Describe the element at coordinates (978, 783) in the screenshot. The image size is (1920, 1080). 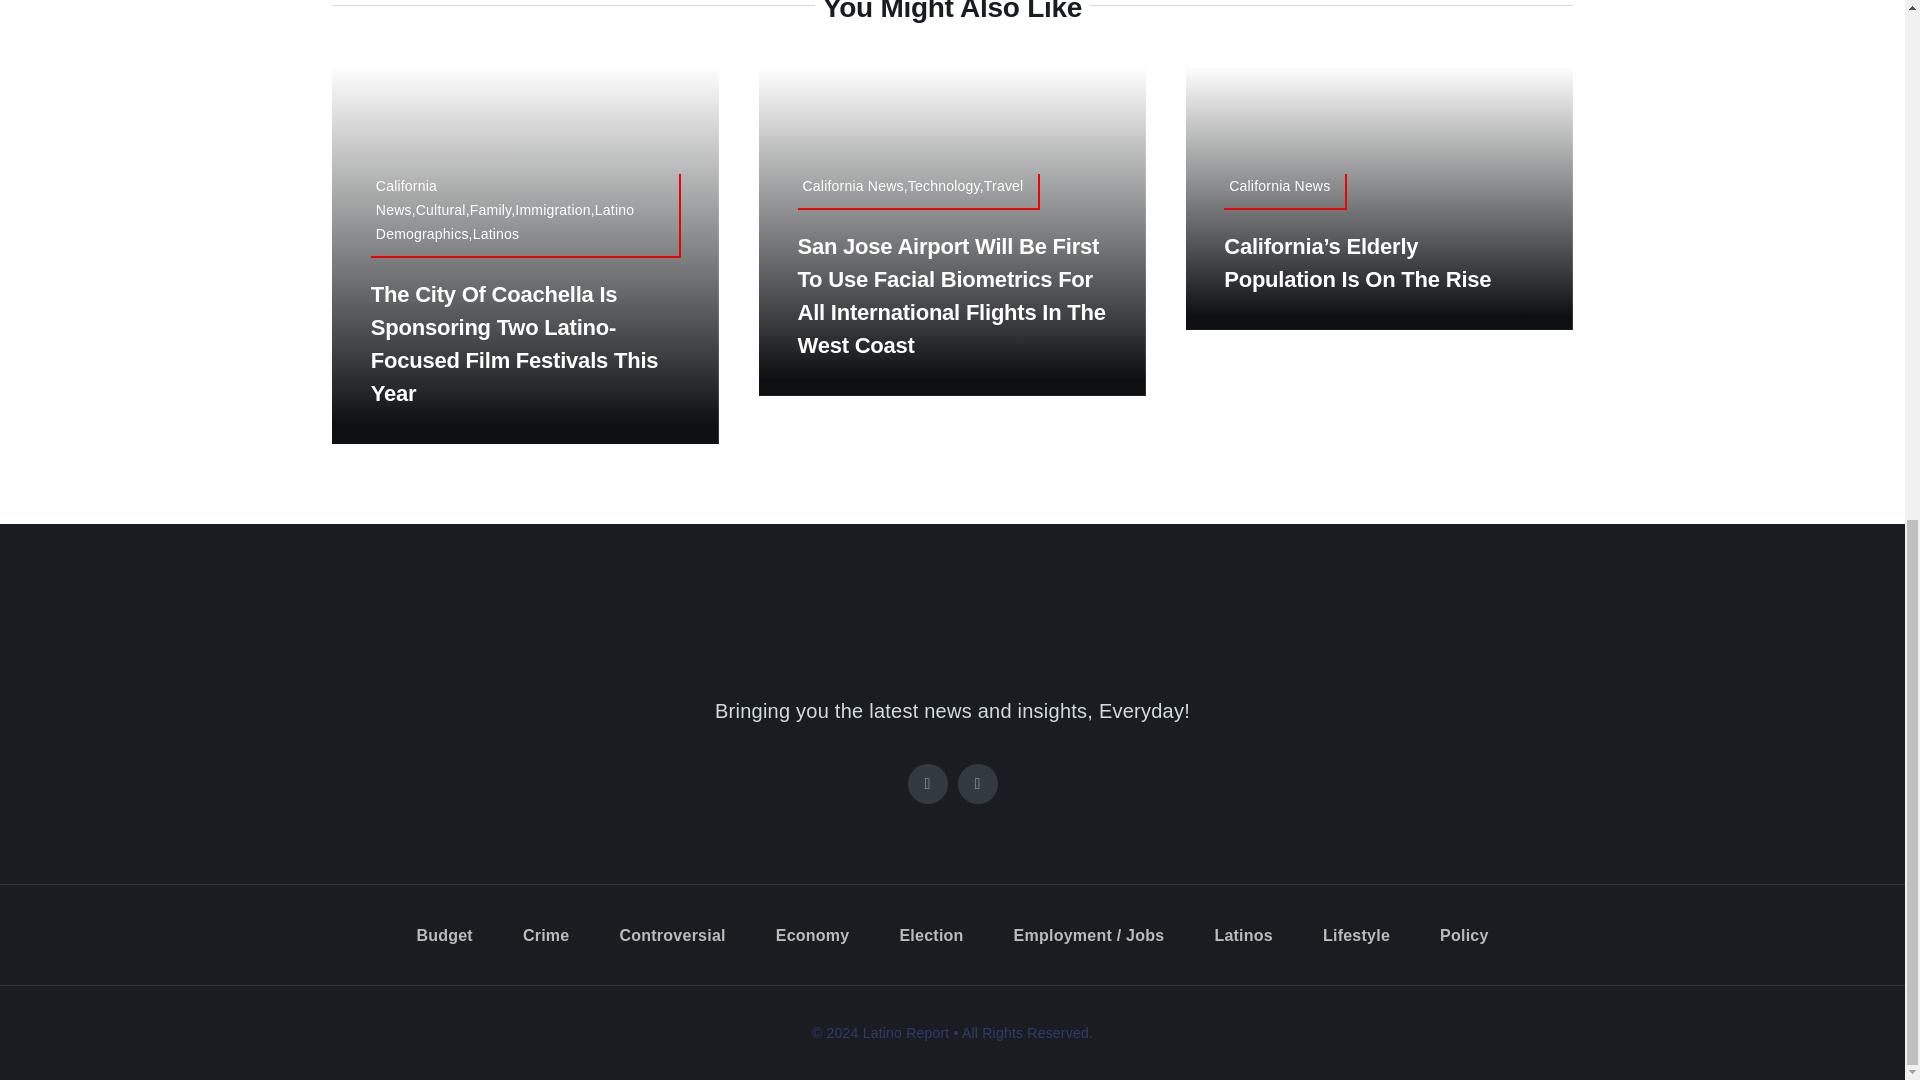
I see `X` at that location.